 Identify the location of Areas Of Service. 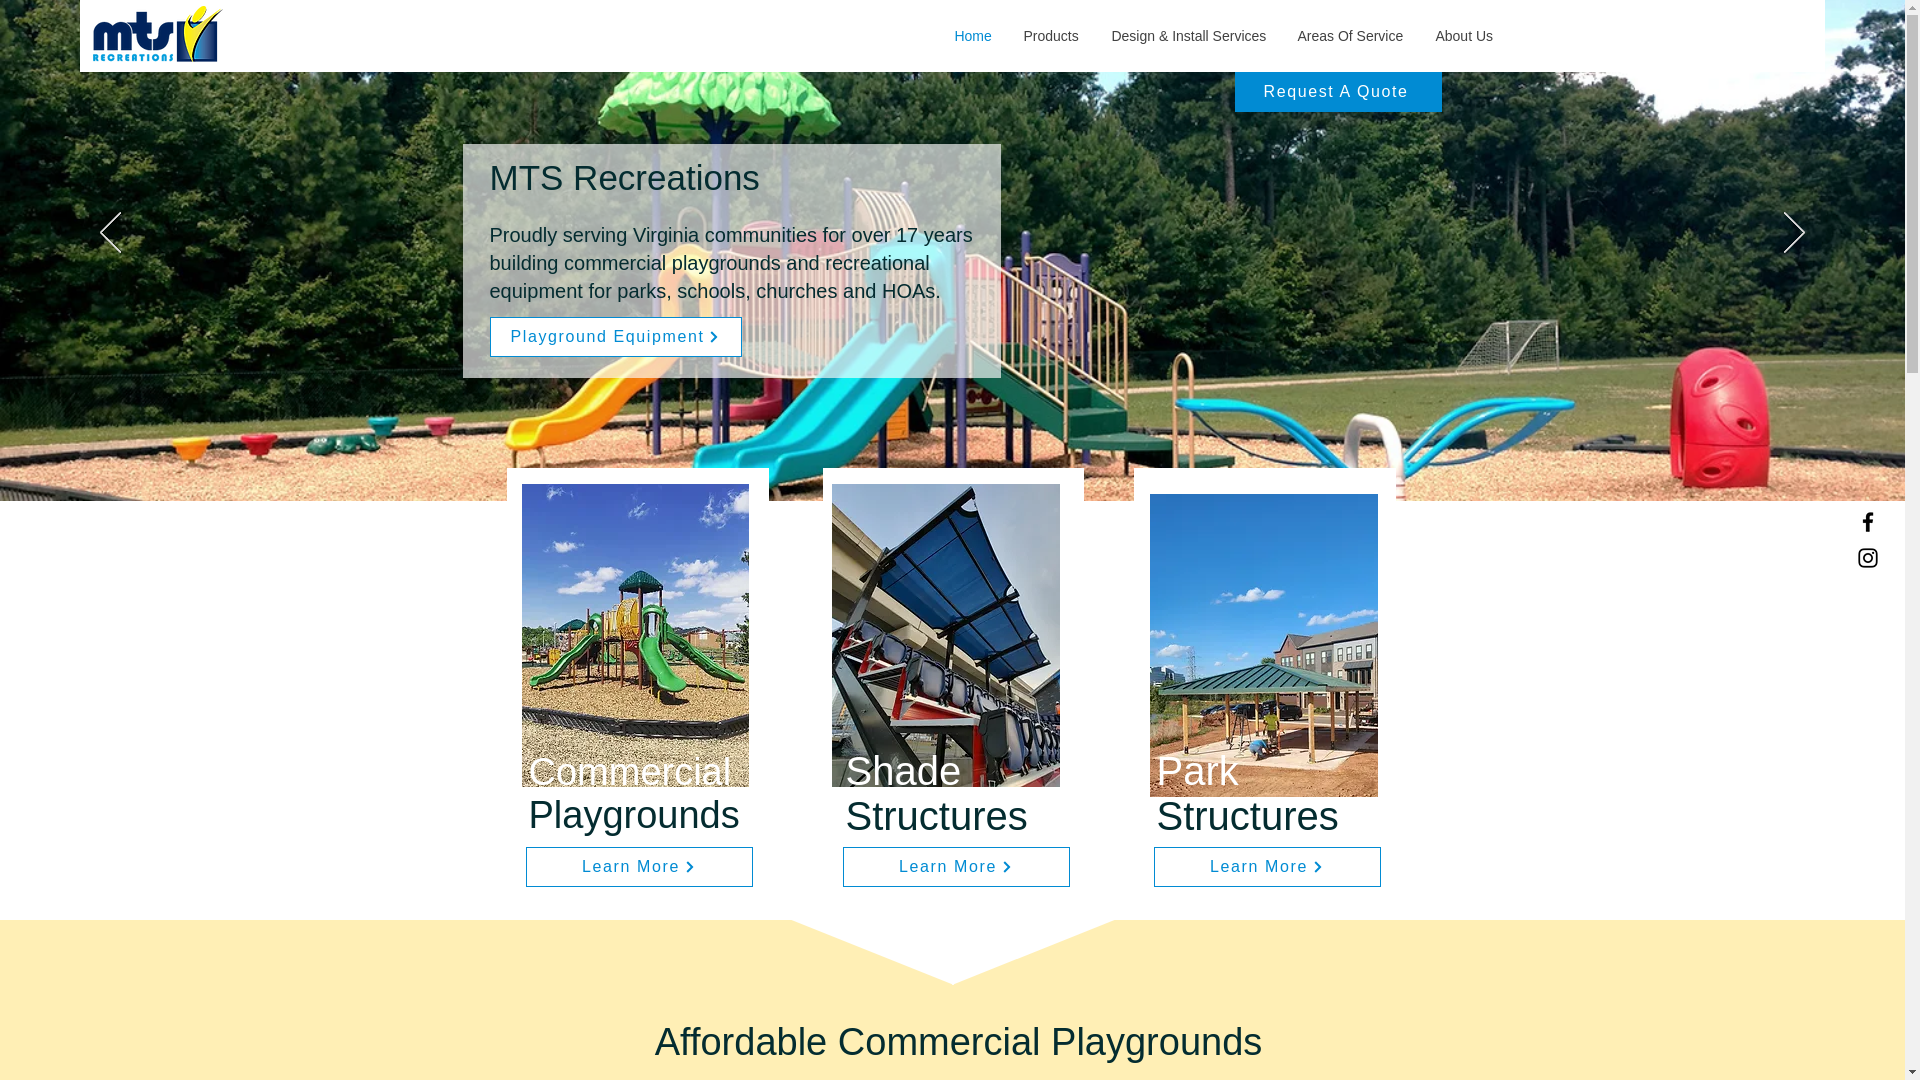
(1351, 35).